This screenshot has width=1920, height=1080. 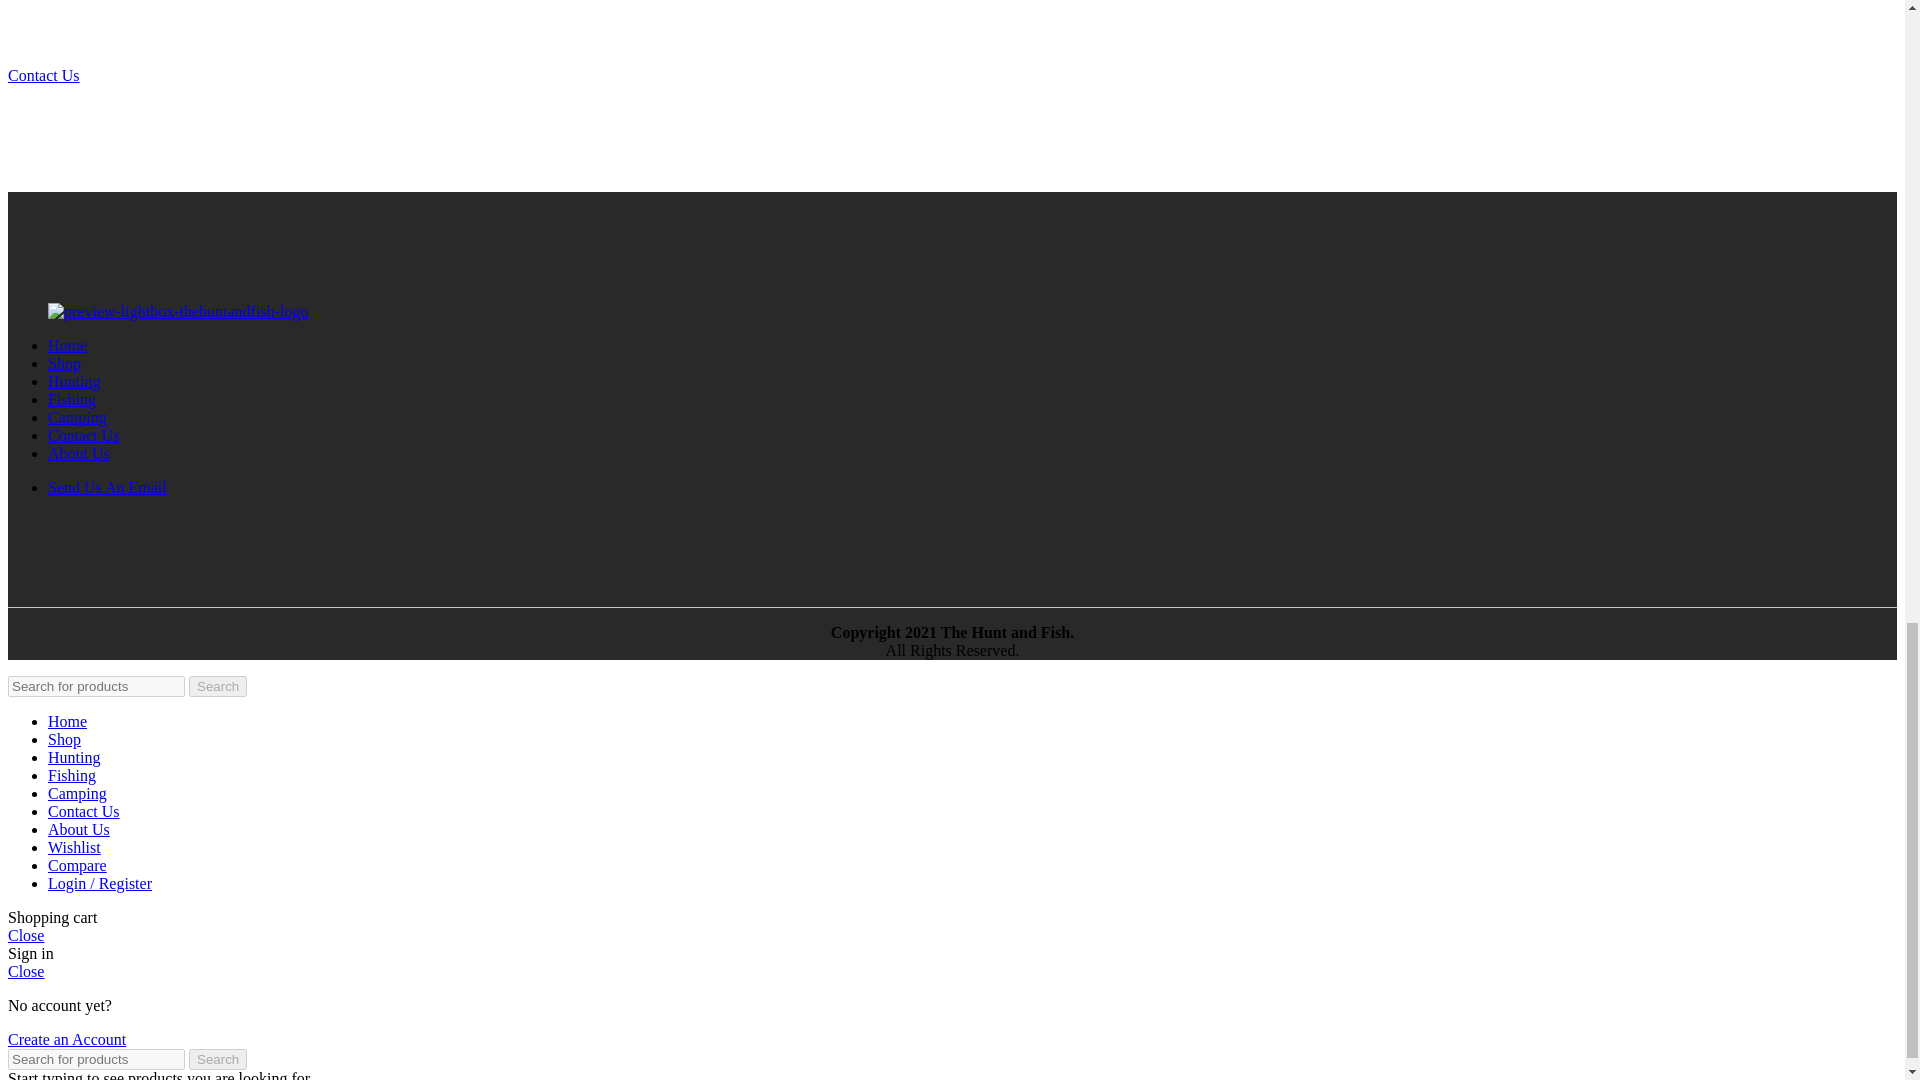 I want to click on Contact Us, so click(x=44, y=75).